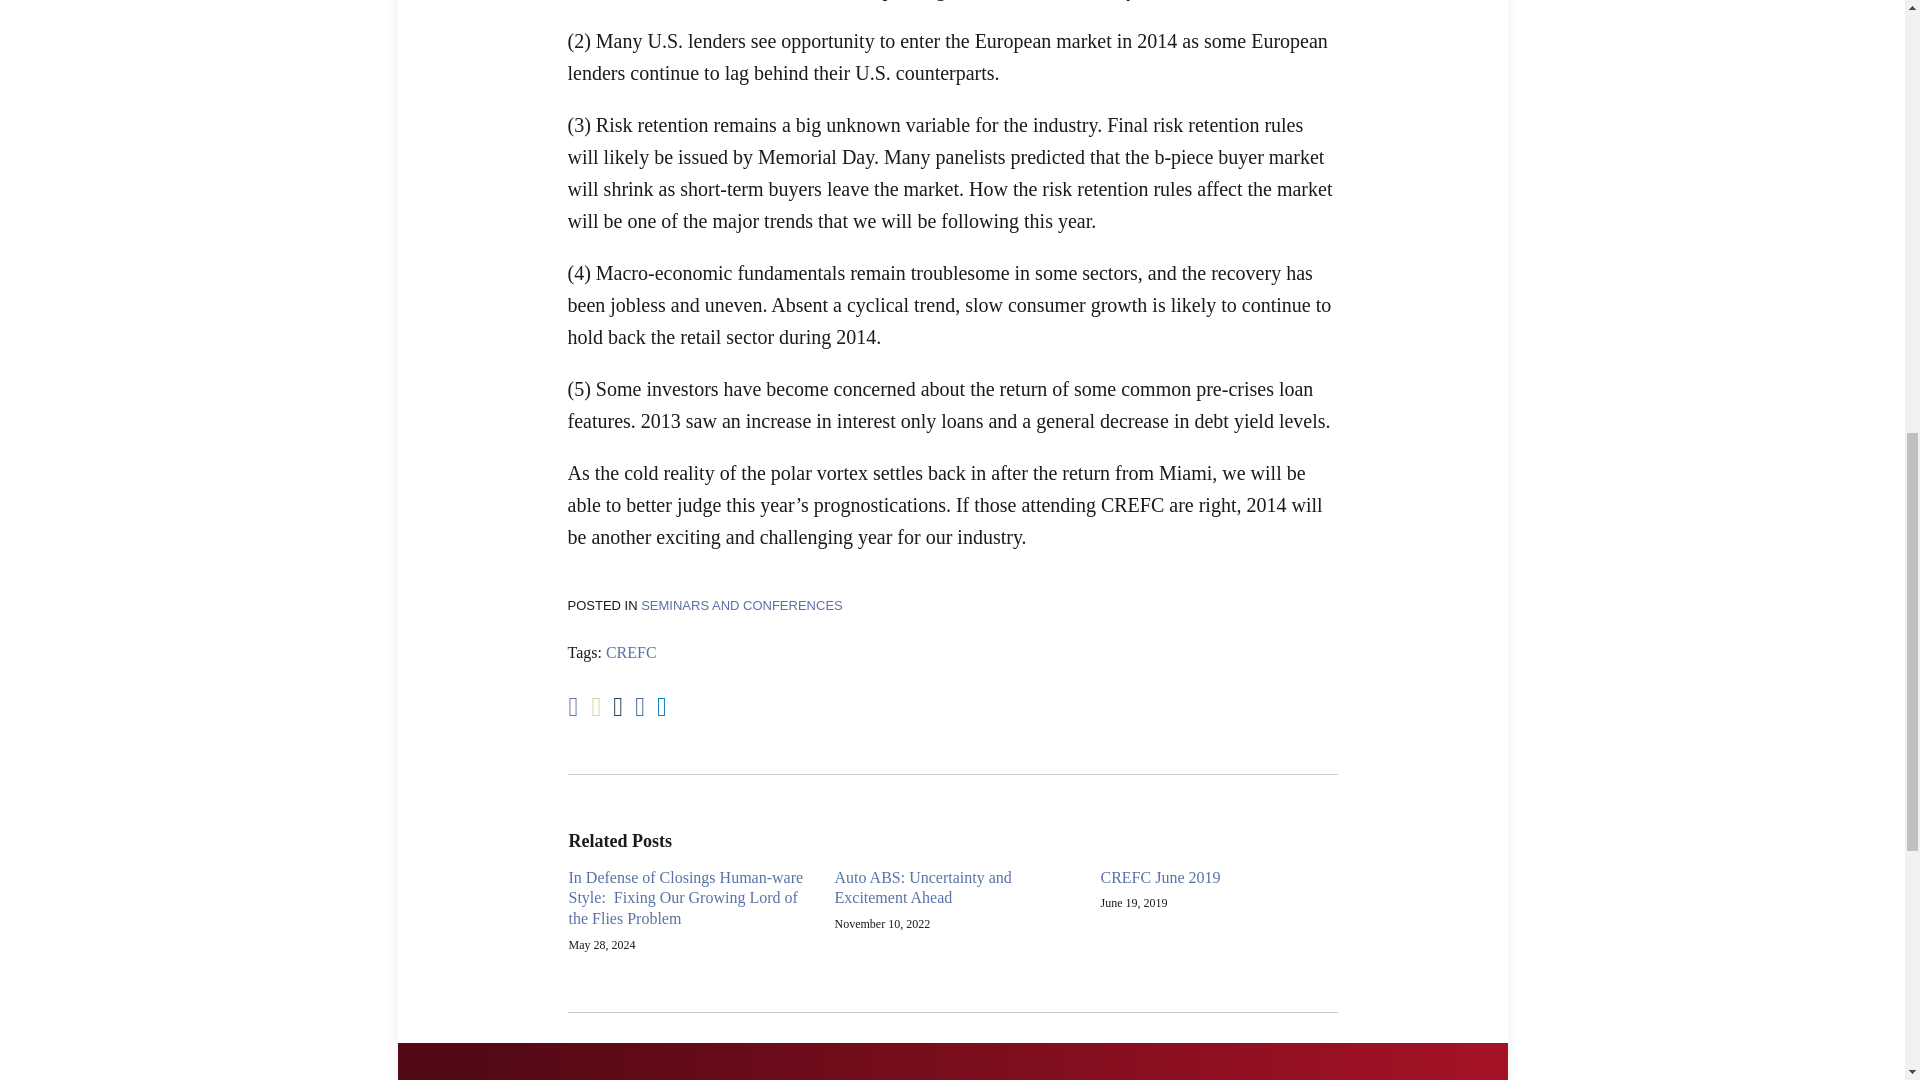  Describe the element at coordinates (1160, 878) in the screenshot. I see `CREFC June 2019` at that location.